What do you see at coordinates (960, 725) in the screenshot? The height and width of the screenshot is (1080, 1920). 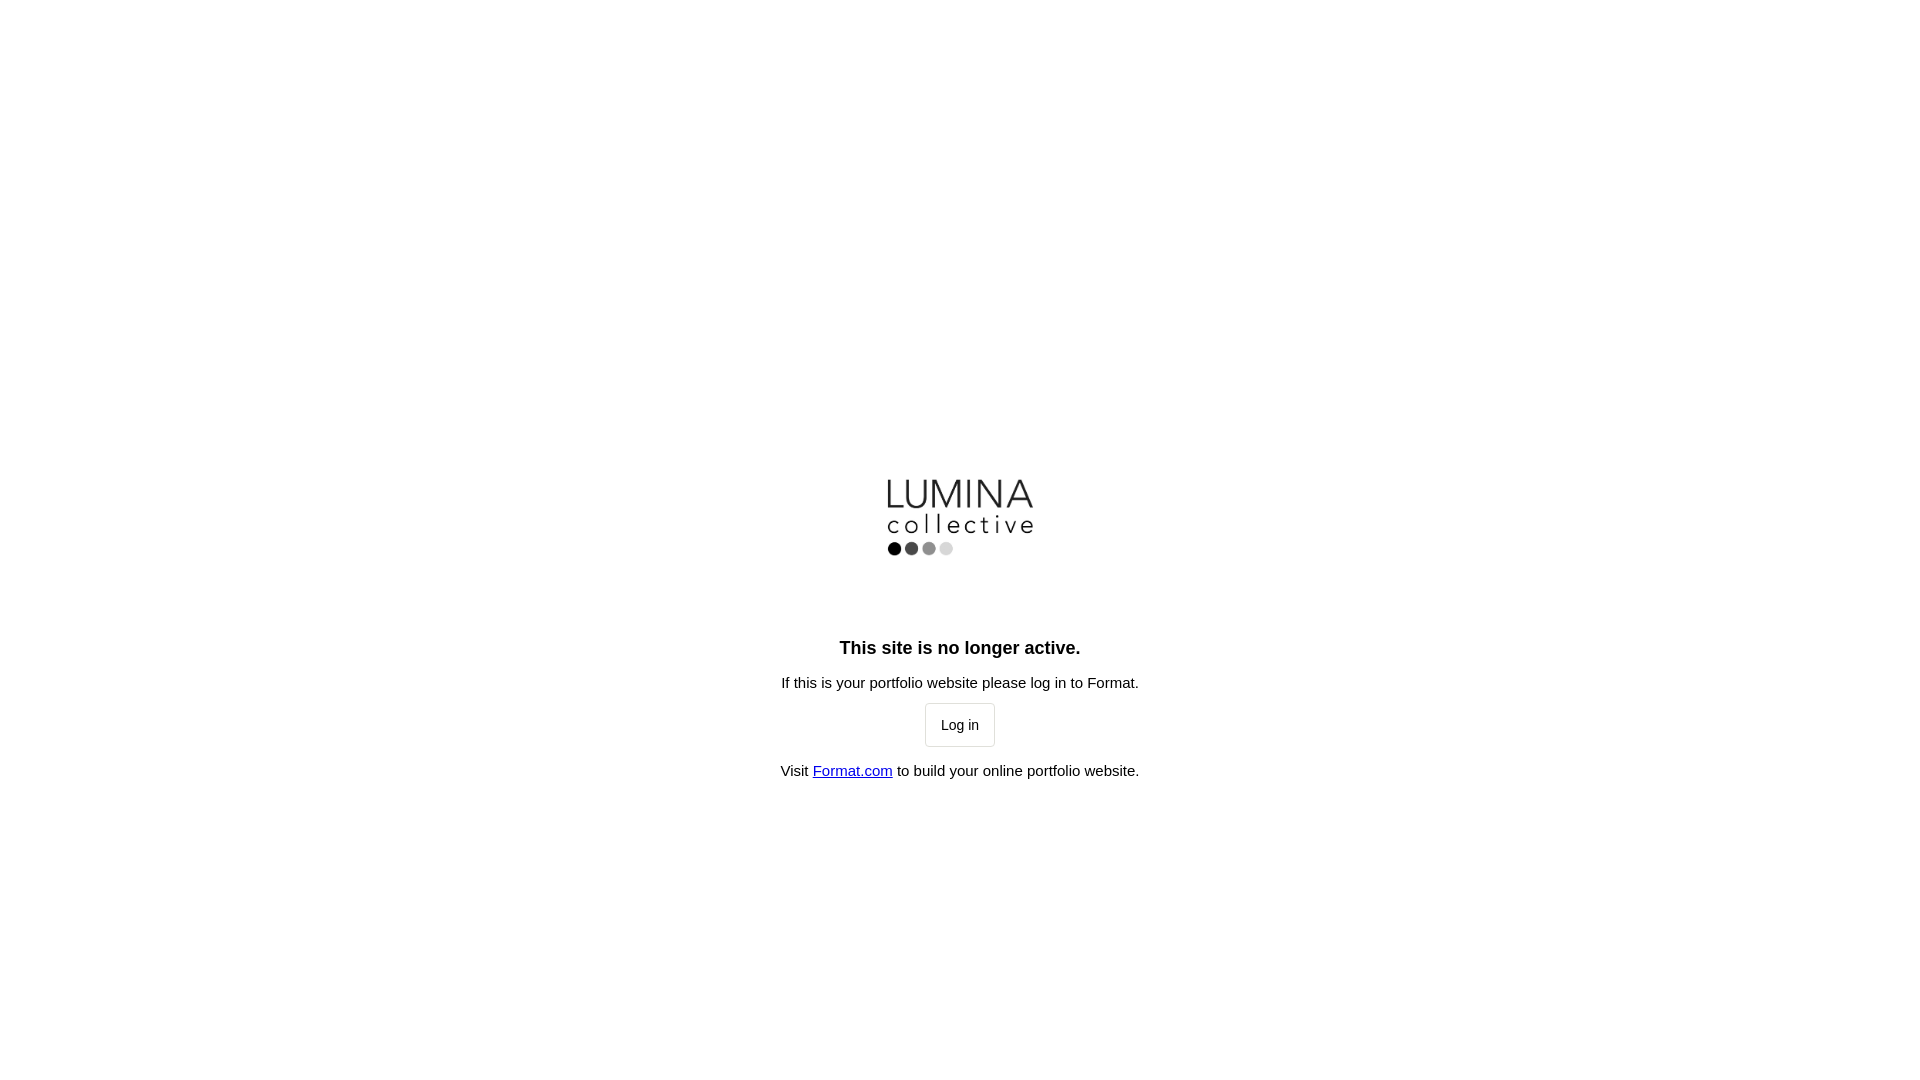 I see `Log in` at bounding box center [960, 725].